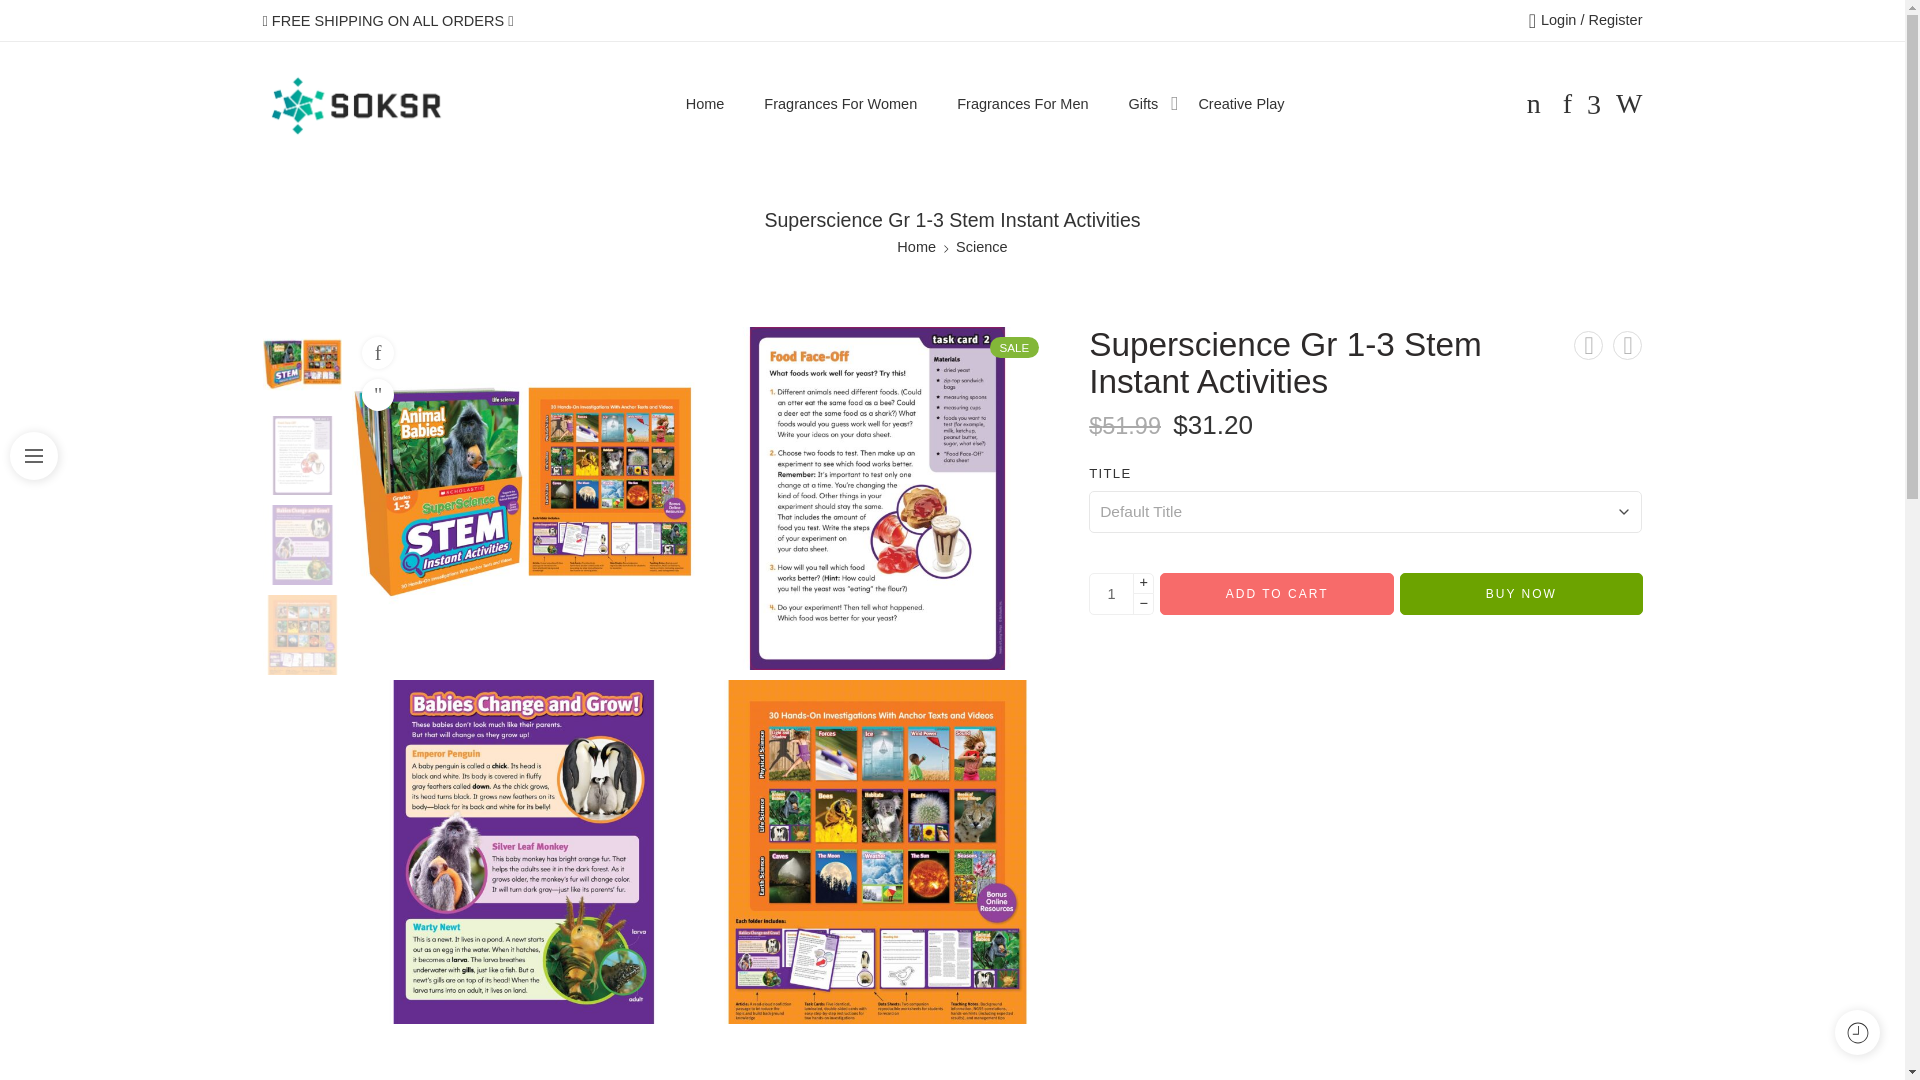  I want to click on Fragrances For Women, so click(840, 104).